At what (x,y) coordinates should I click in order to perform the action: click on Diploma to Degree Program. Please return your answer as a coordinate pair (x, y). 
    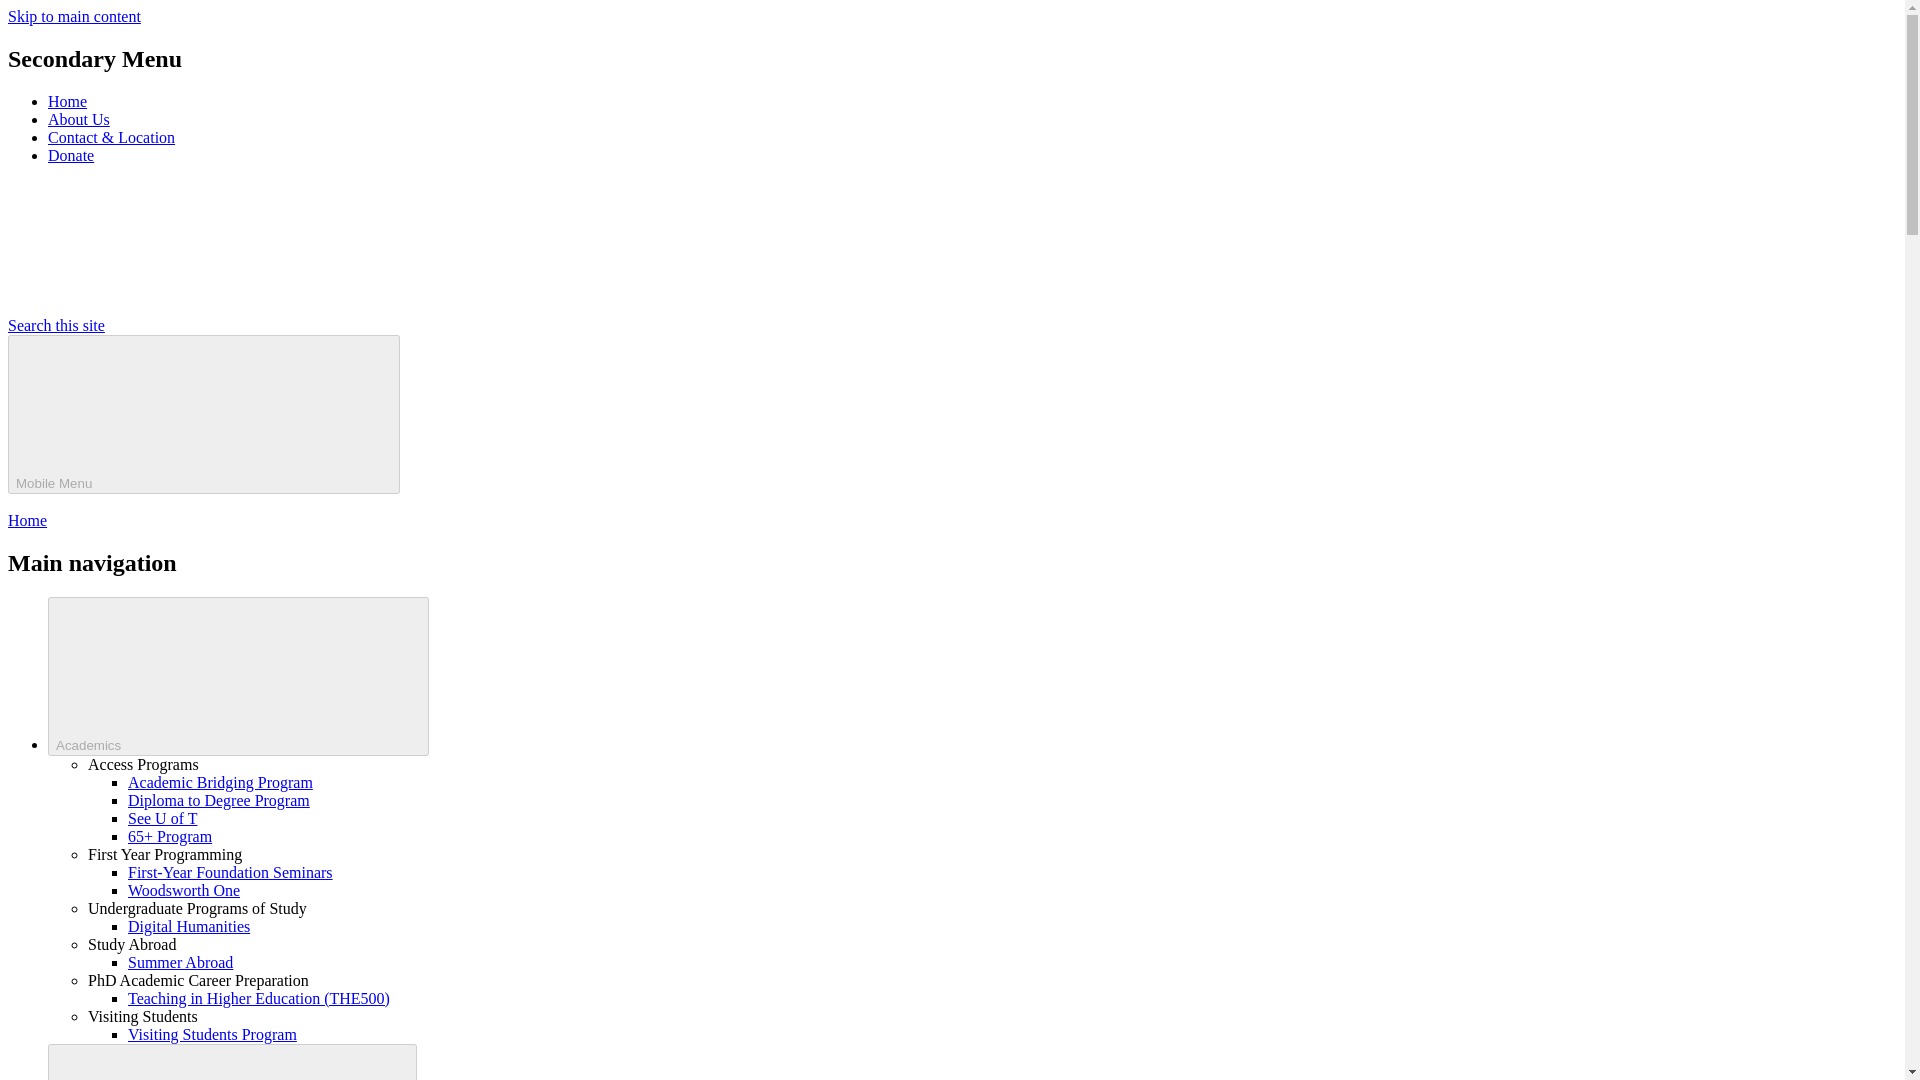
    Looking at the image, I should click on (218, 800).